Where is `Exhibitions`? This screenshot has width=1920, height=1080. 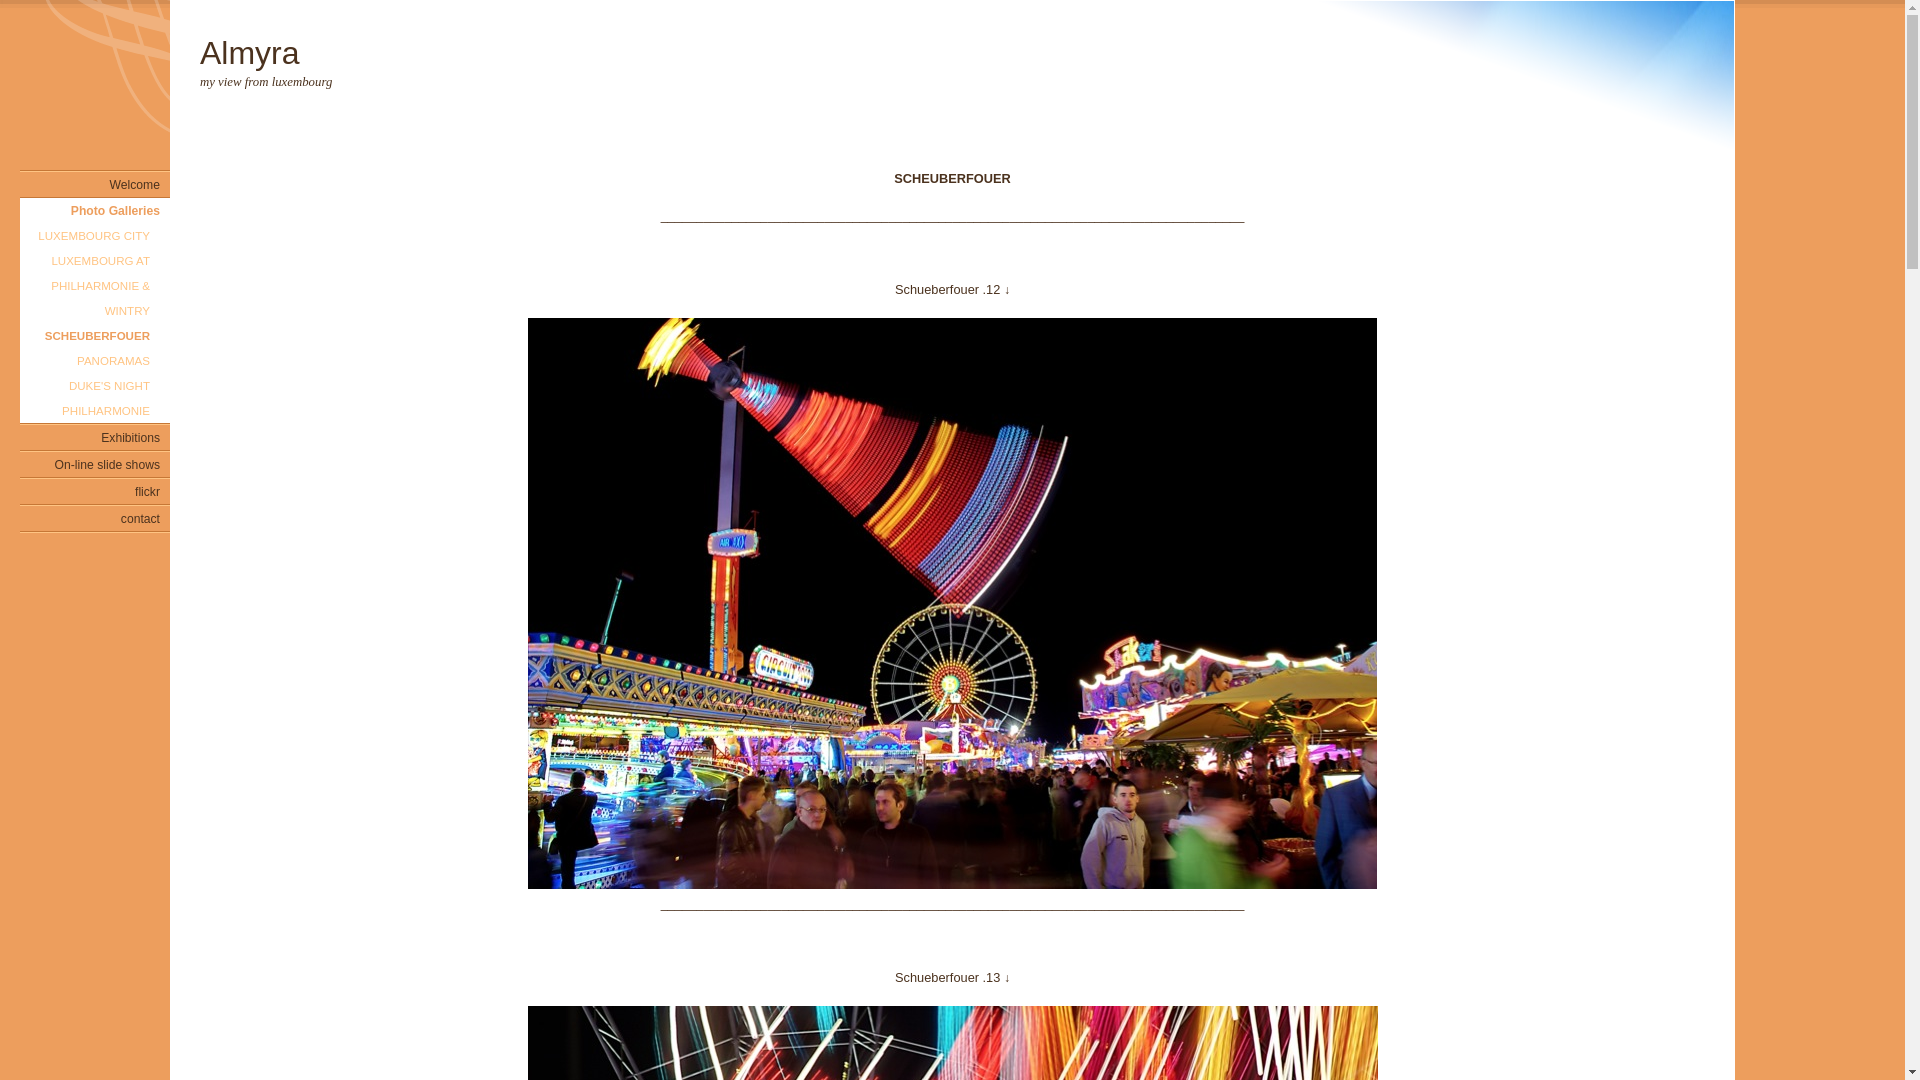 Exhibitions is located at coordinates (95, 438).